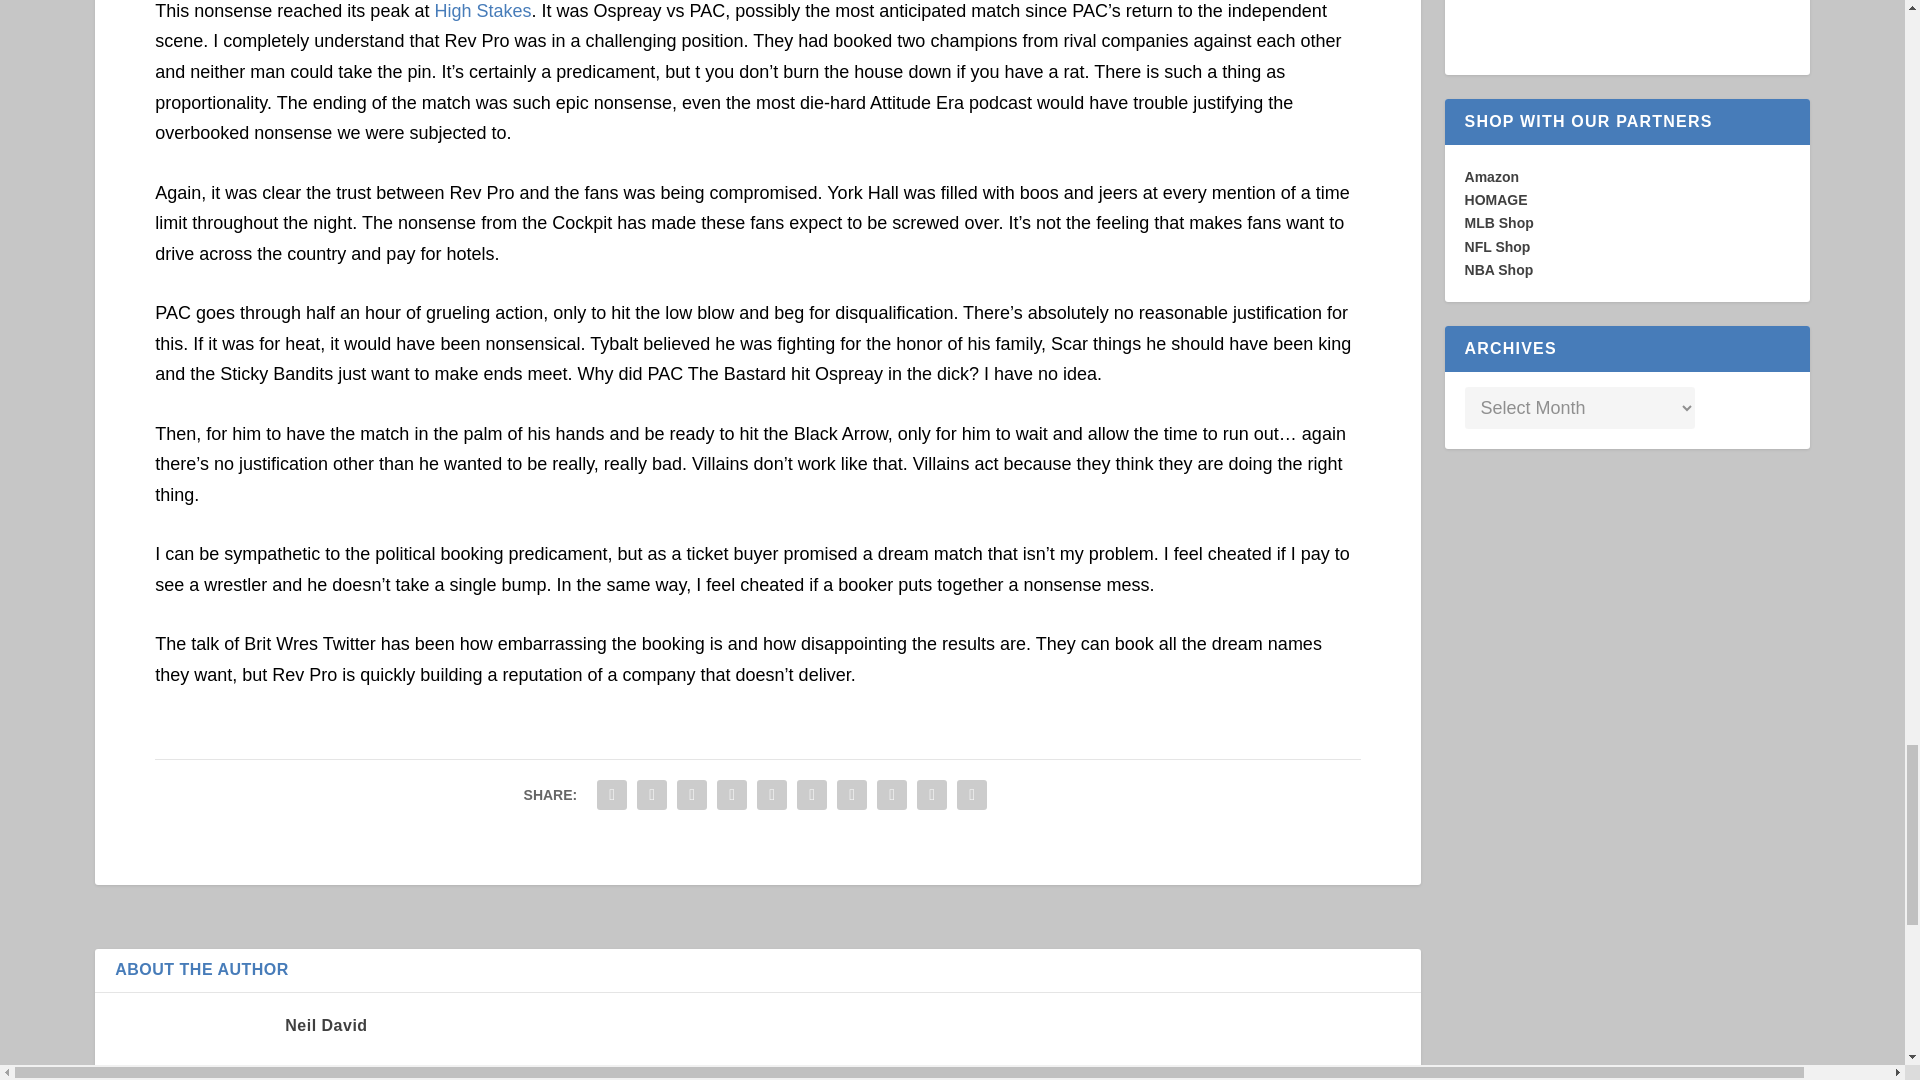  Describe the element at coordinates (732, 795) in the screenshot. I see `Share "Bowling Alone: Is Rev Pro OK?" via Tumblr` at that location.